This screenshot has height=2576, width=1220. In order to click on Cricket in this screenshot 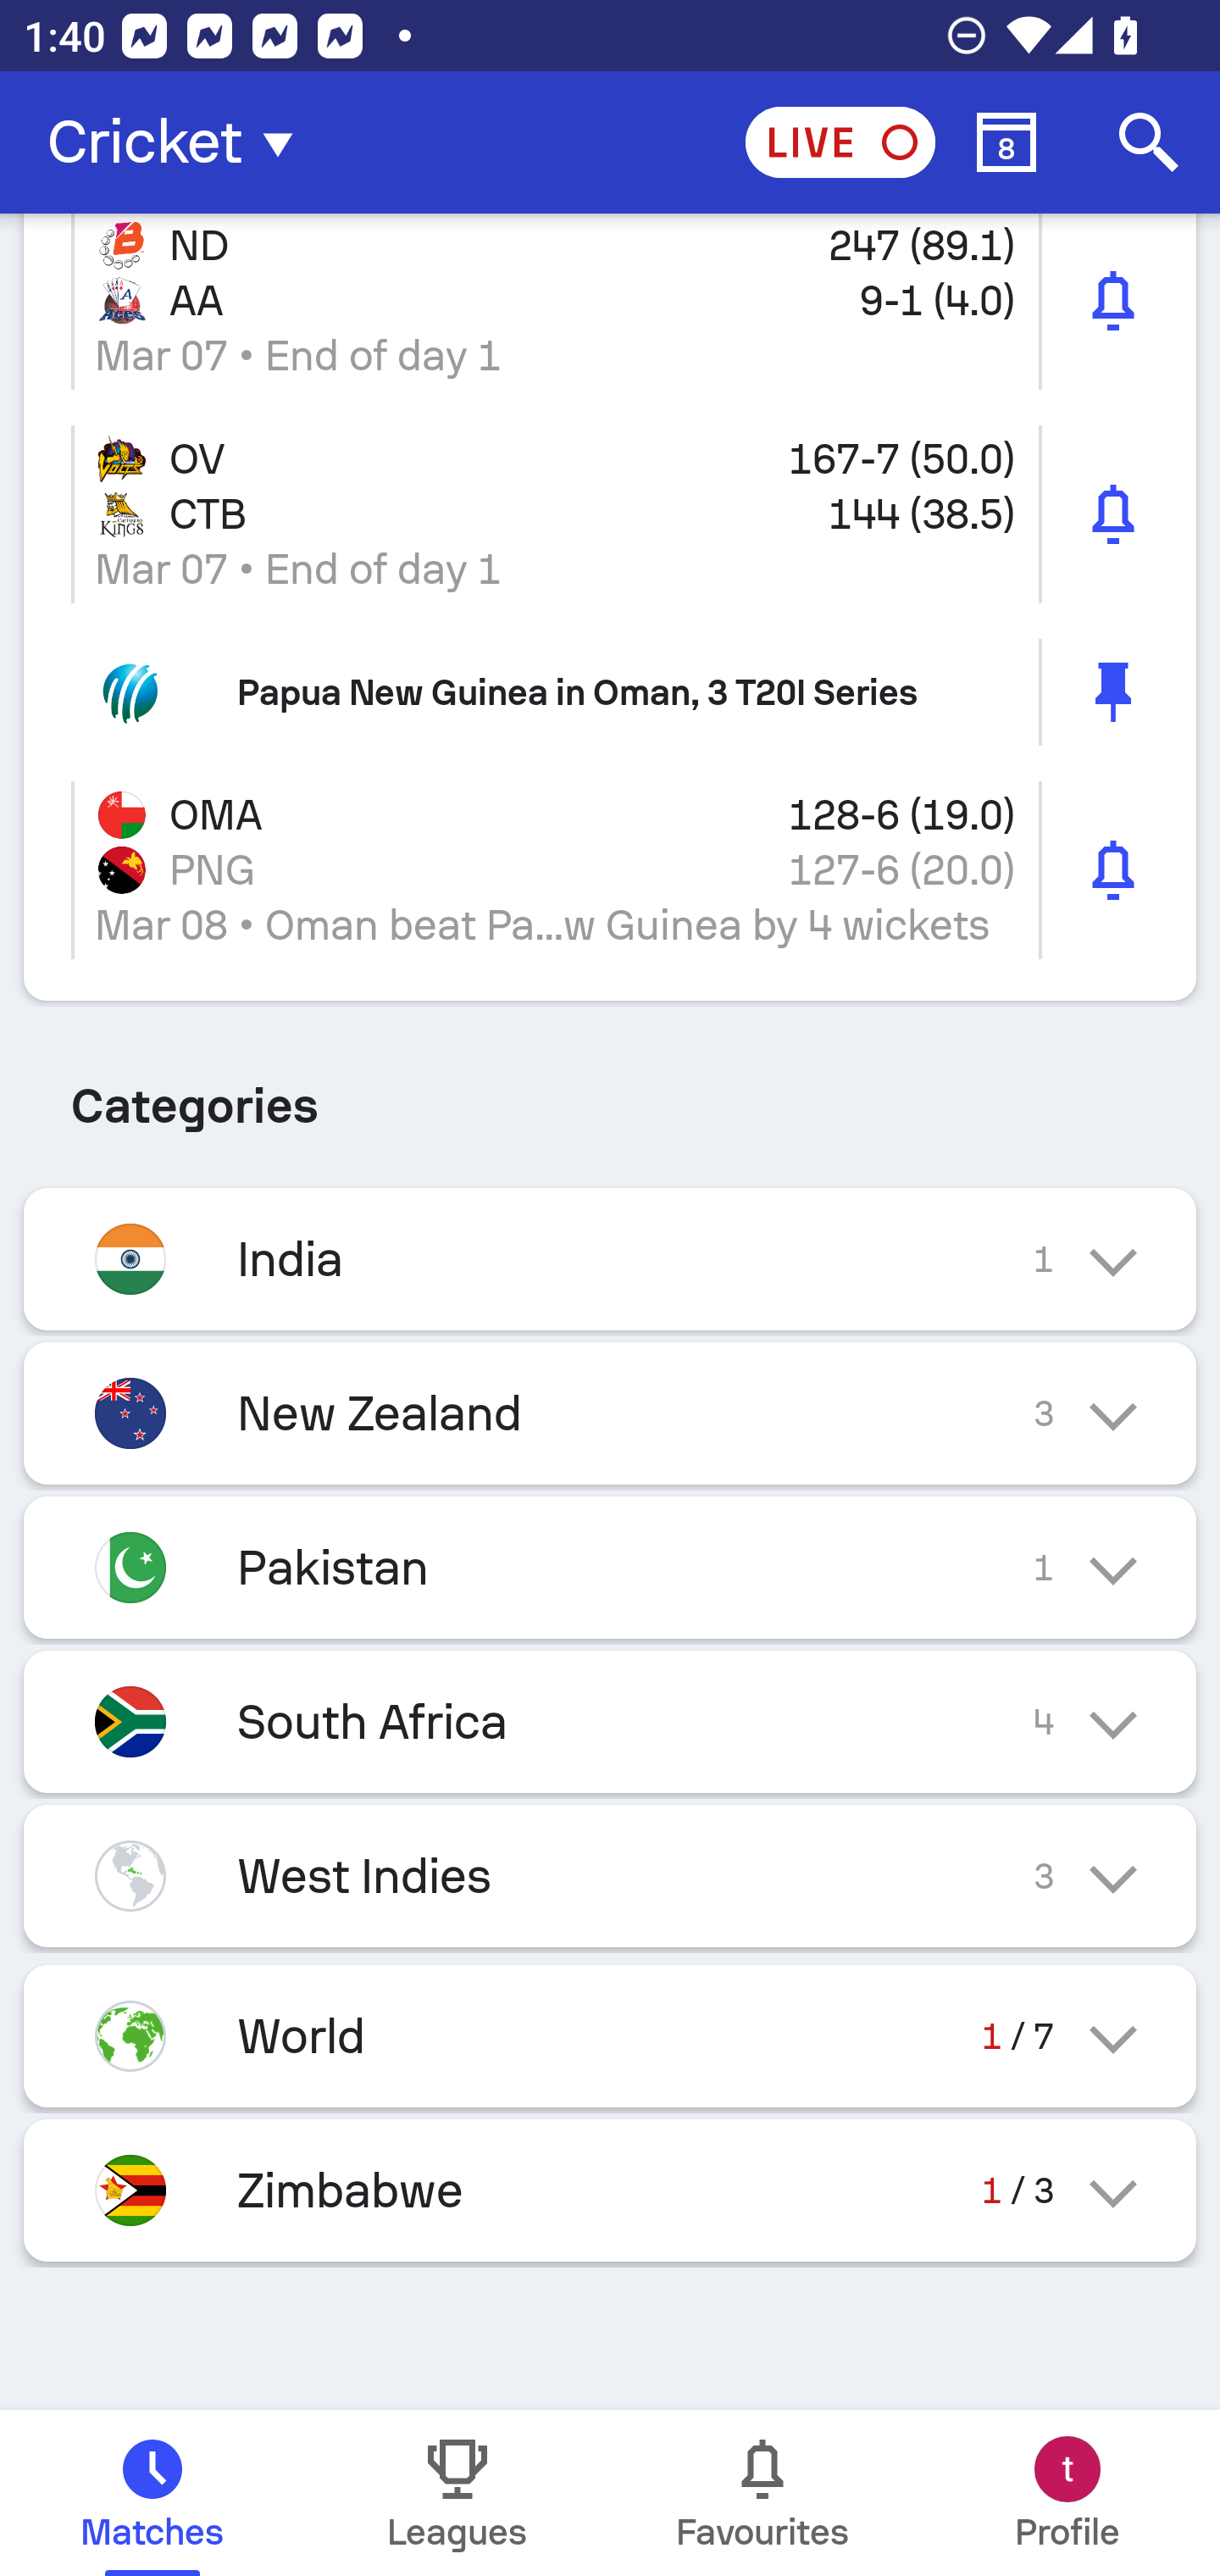, I will do `click(180, 142)`.